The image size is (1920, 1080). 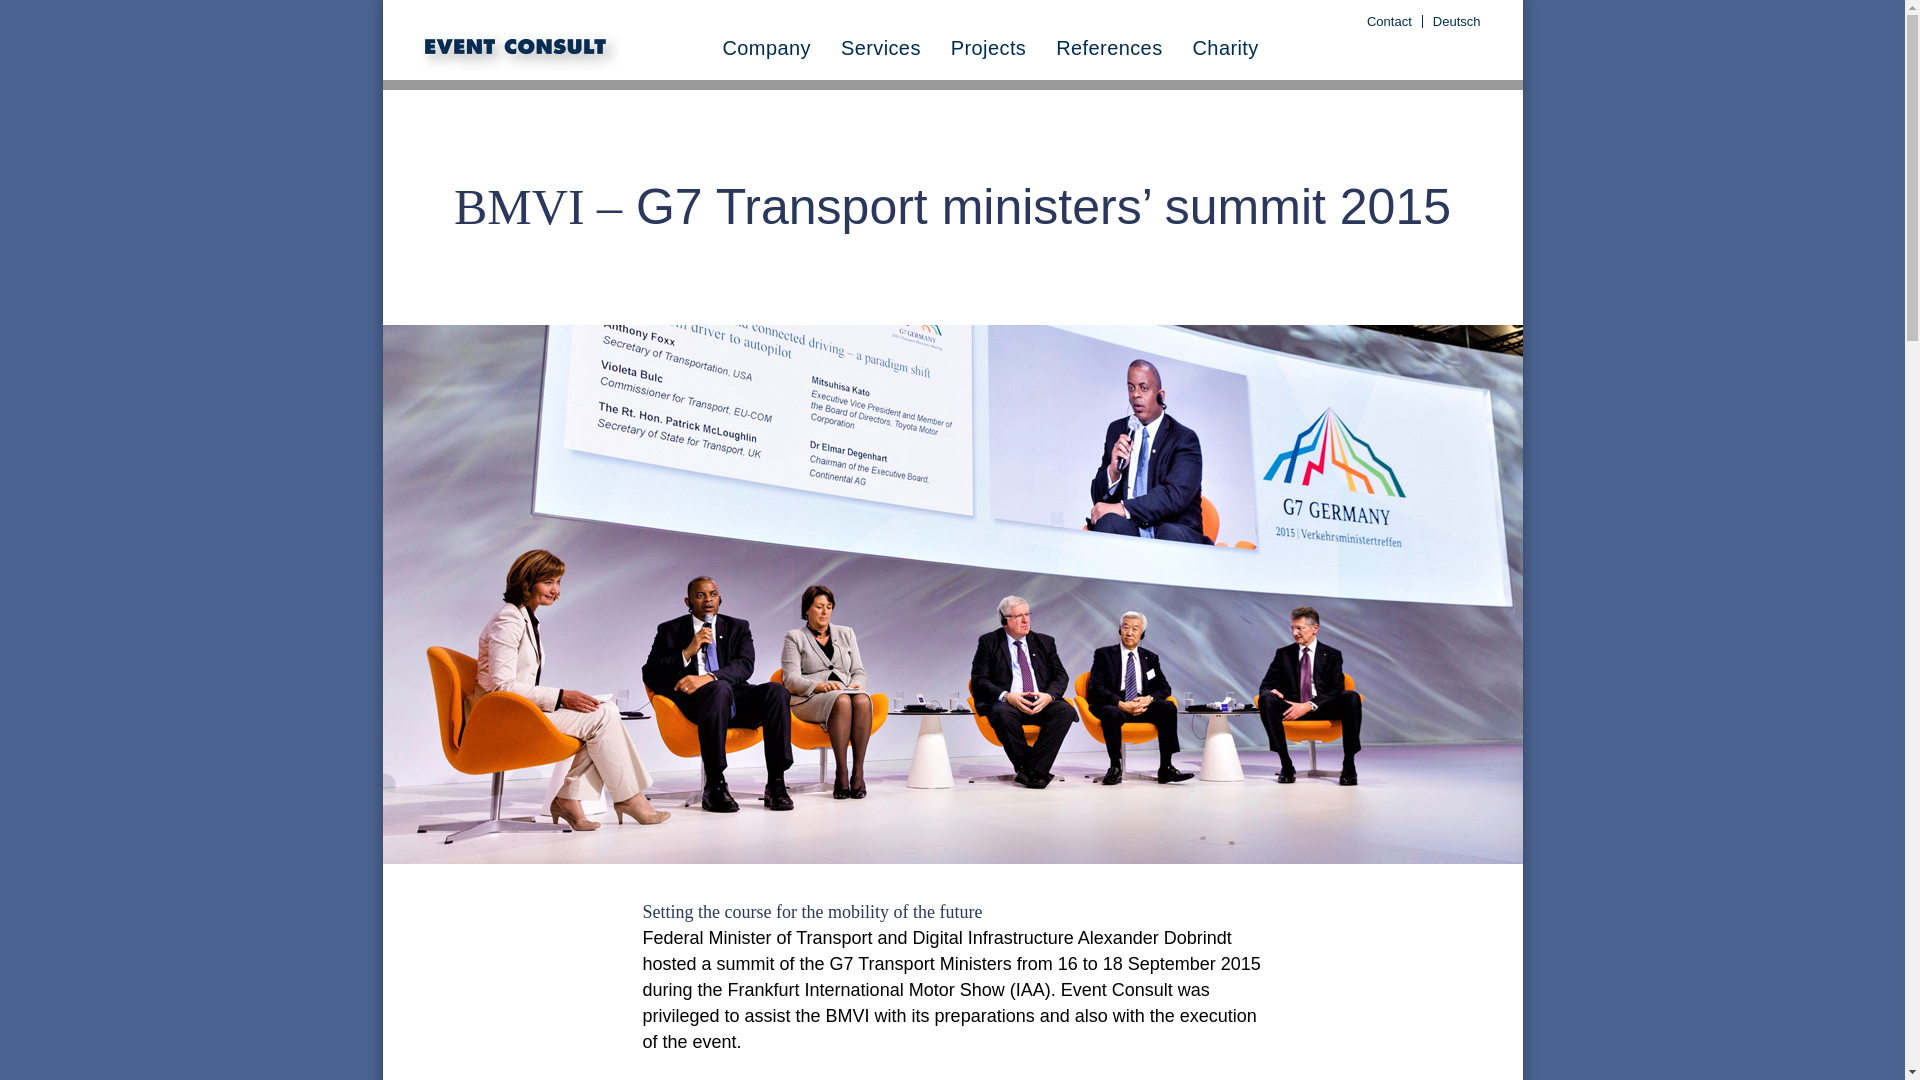 I want to click on Company, so click(x=766, y=47).